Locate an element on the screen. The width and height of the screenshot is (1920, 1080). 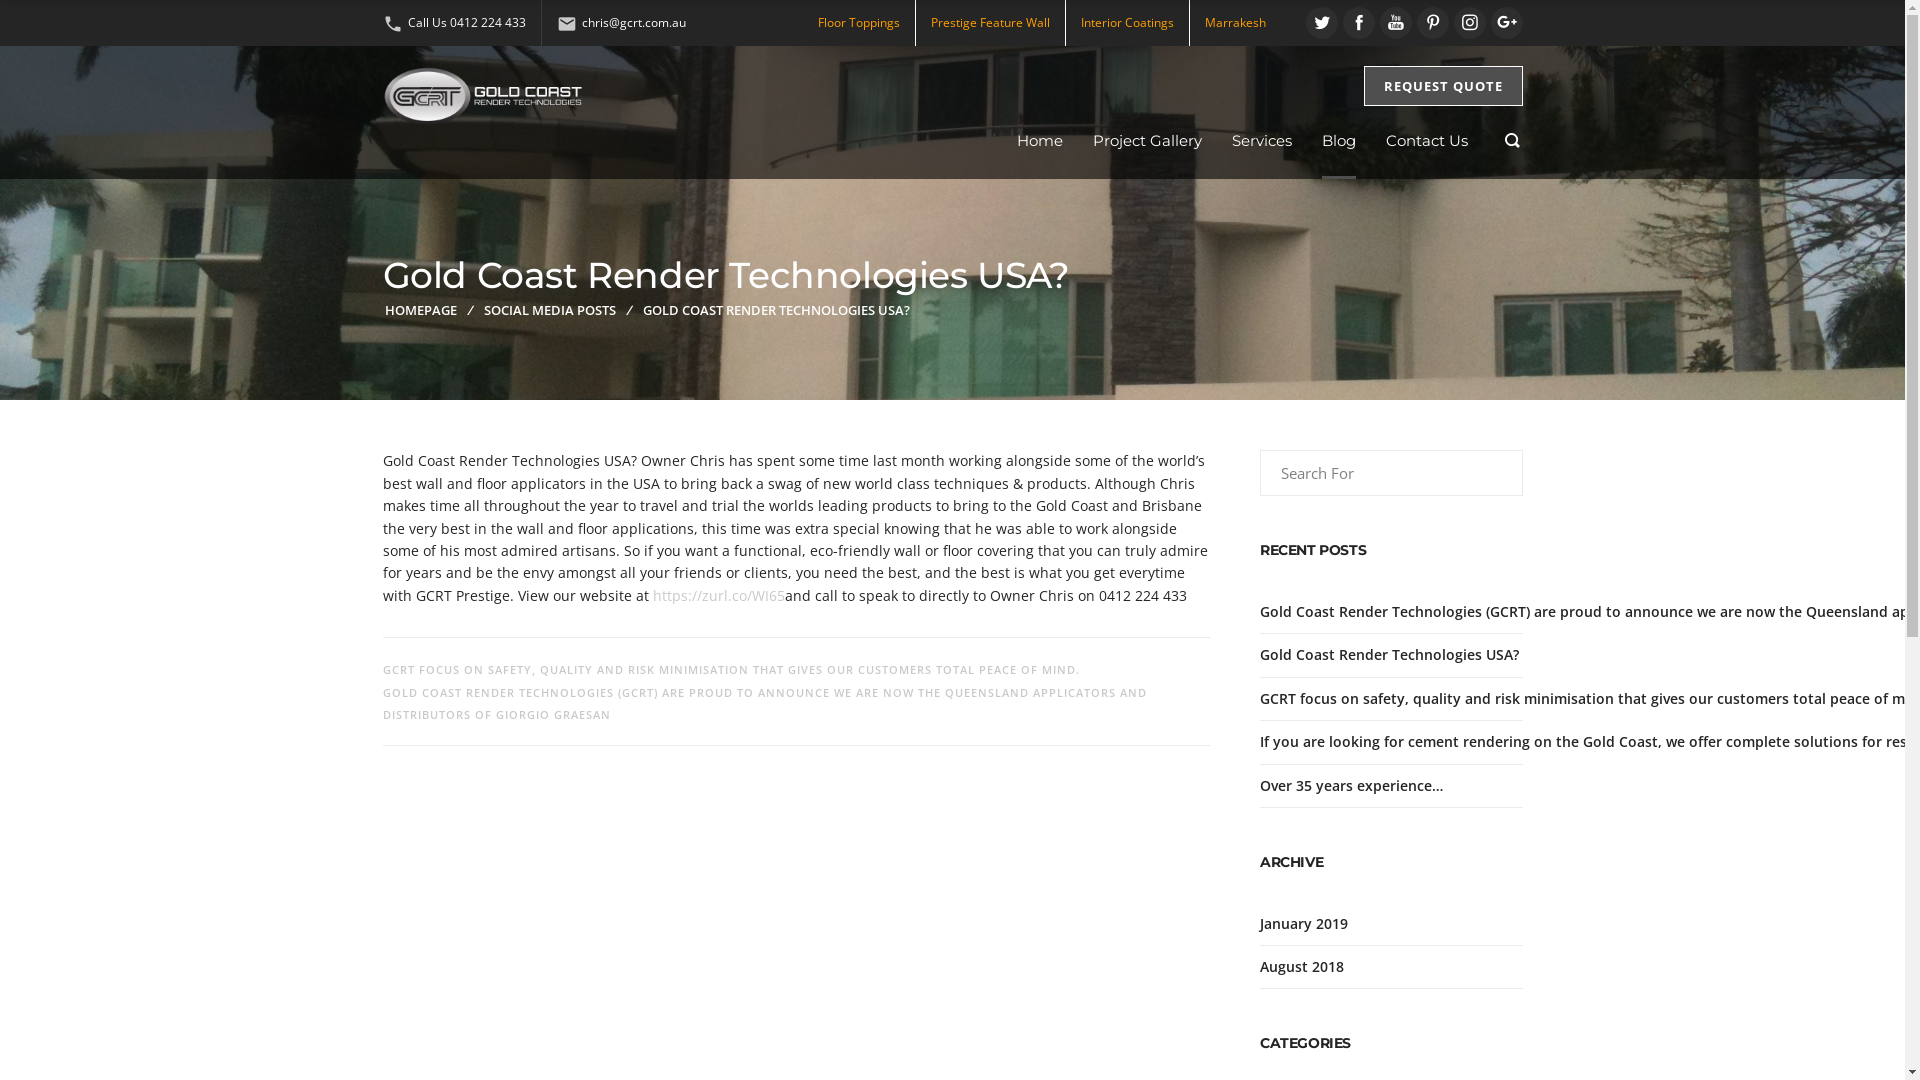
Floor Toppings is located at coordinates (859, 22).